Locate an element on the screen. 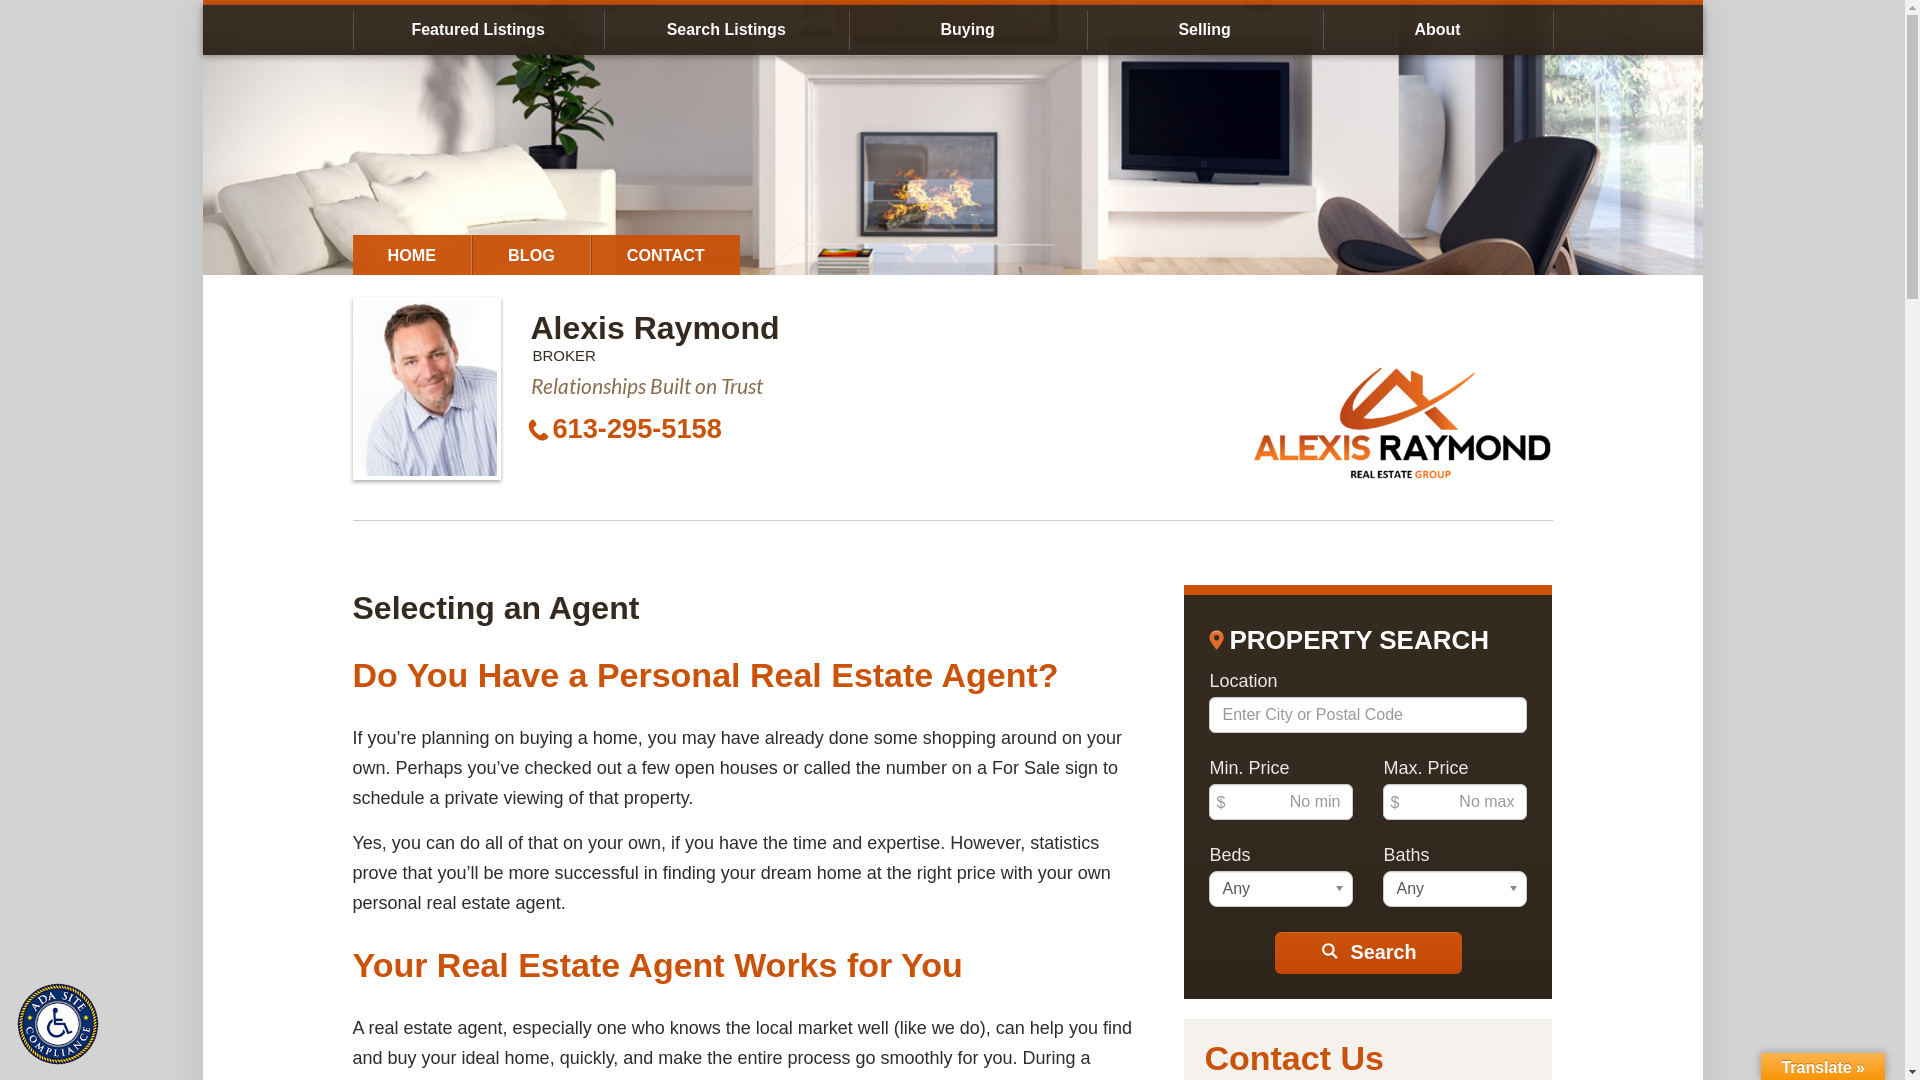  Alexis Raymond is located at coordinates (654, 328).